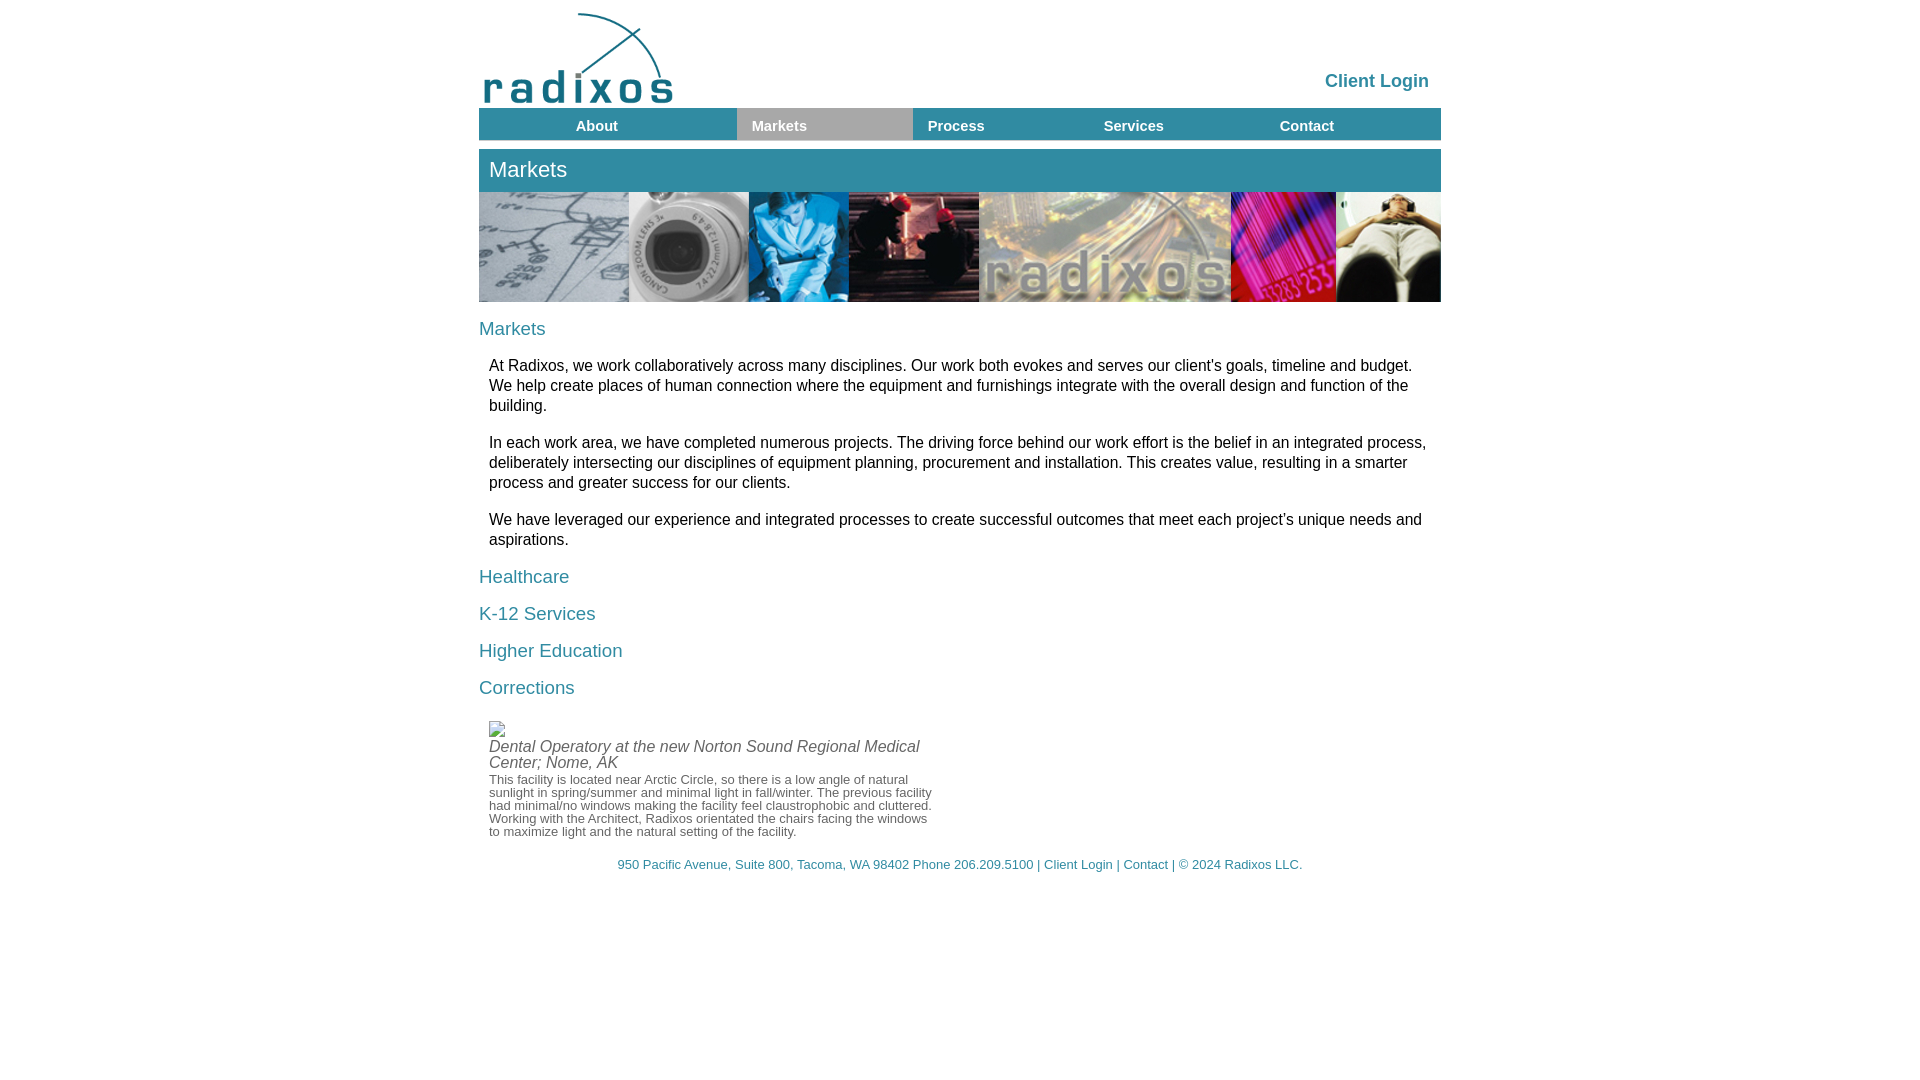  What do you see at coordinates (550, 650) in the screenshot?
I see `Higher Education` at bounding box center [550, 650].